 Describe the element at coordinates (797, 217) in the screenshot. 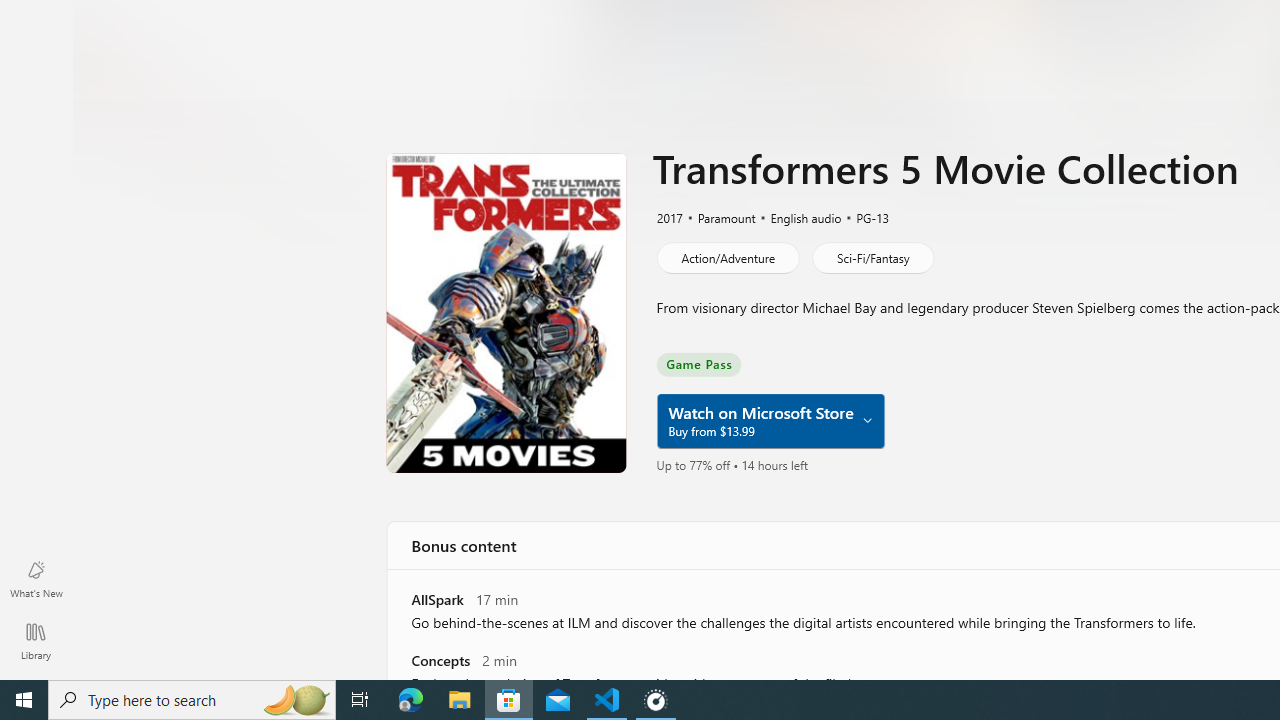

I see `English audio` at that location.